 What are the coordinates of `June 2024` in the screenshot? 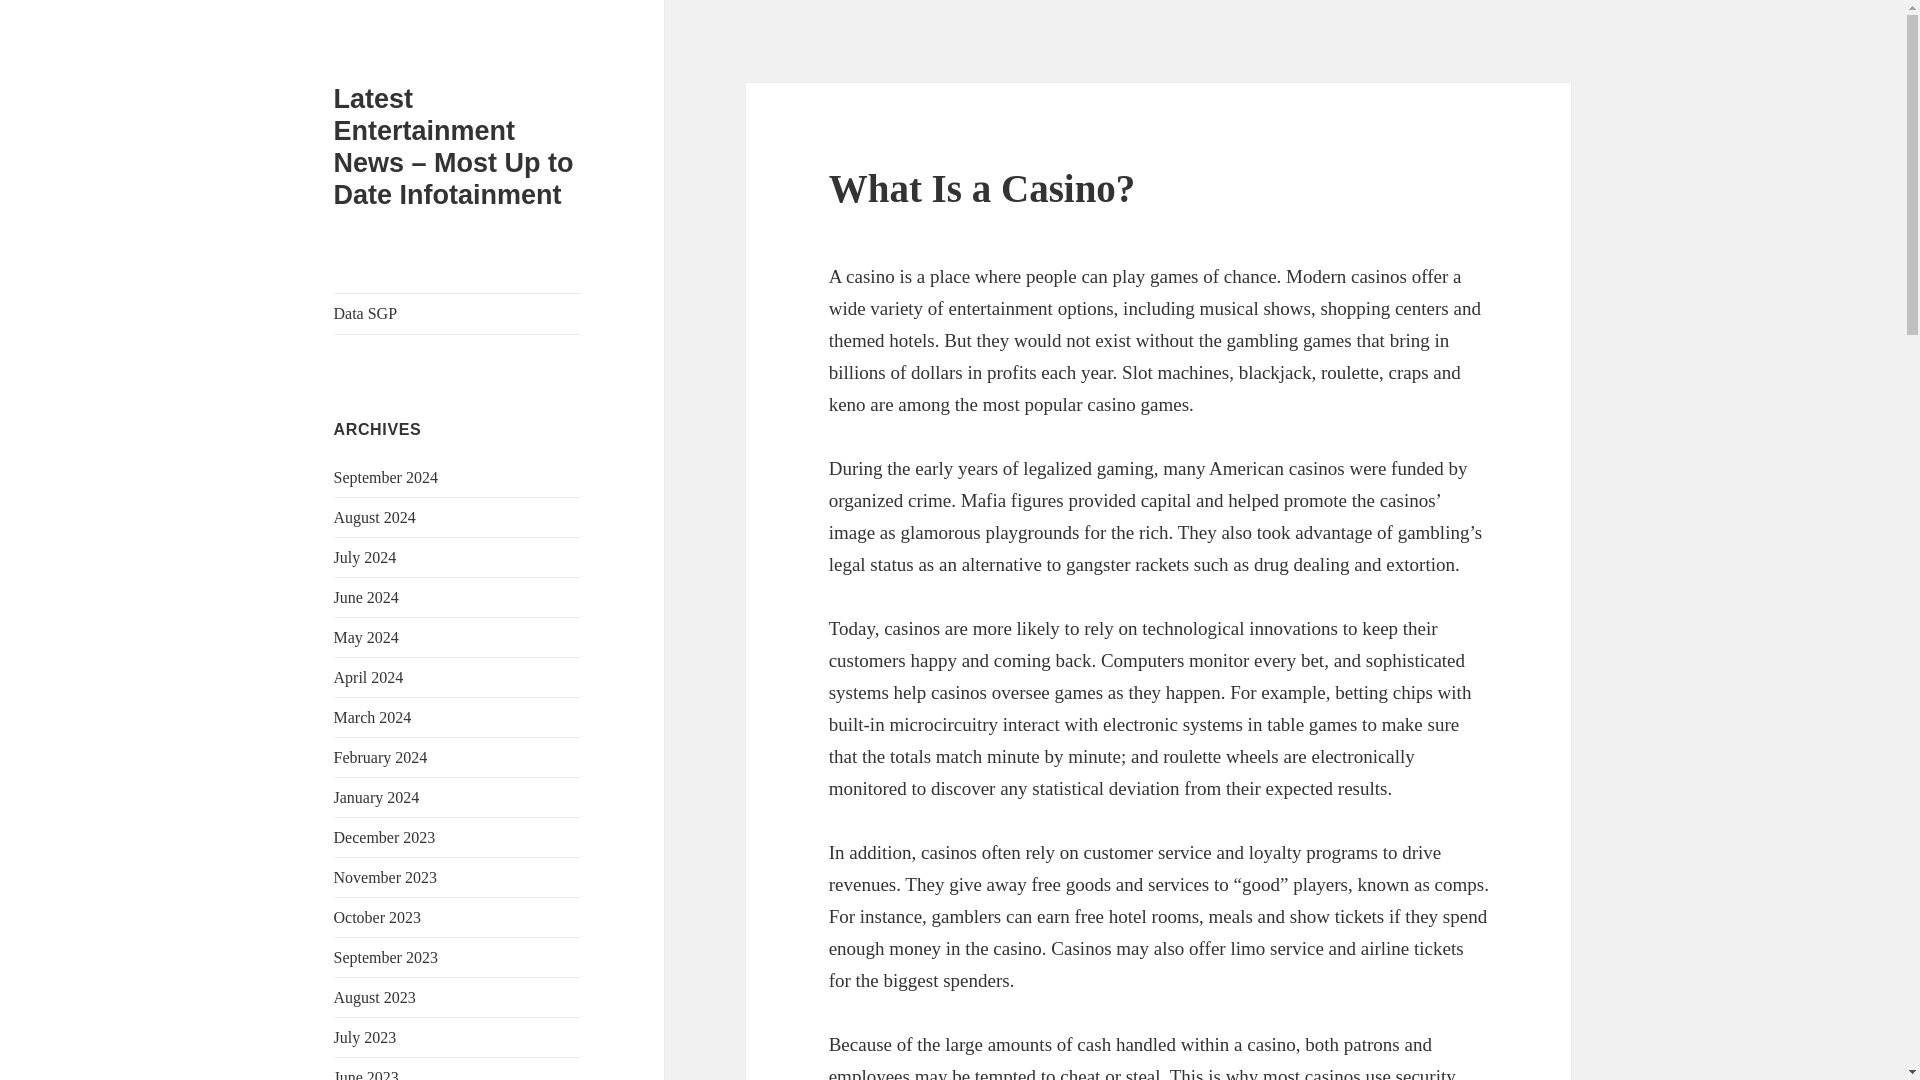 It's located at (366, 596).